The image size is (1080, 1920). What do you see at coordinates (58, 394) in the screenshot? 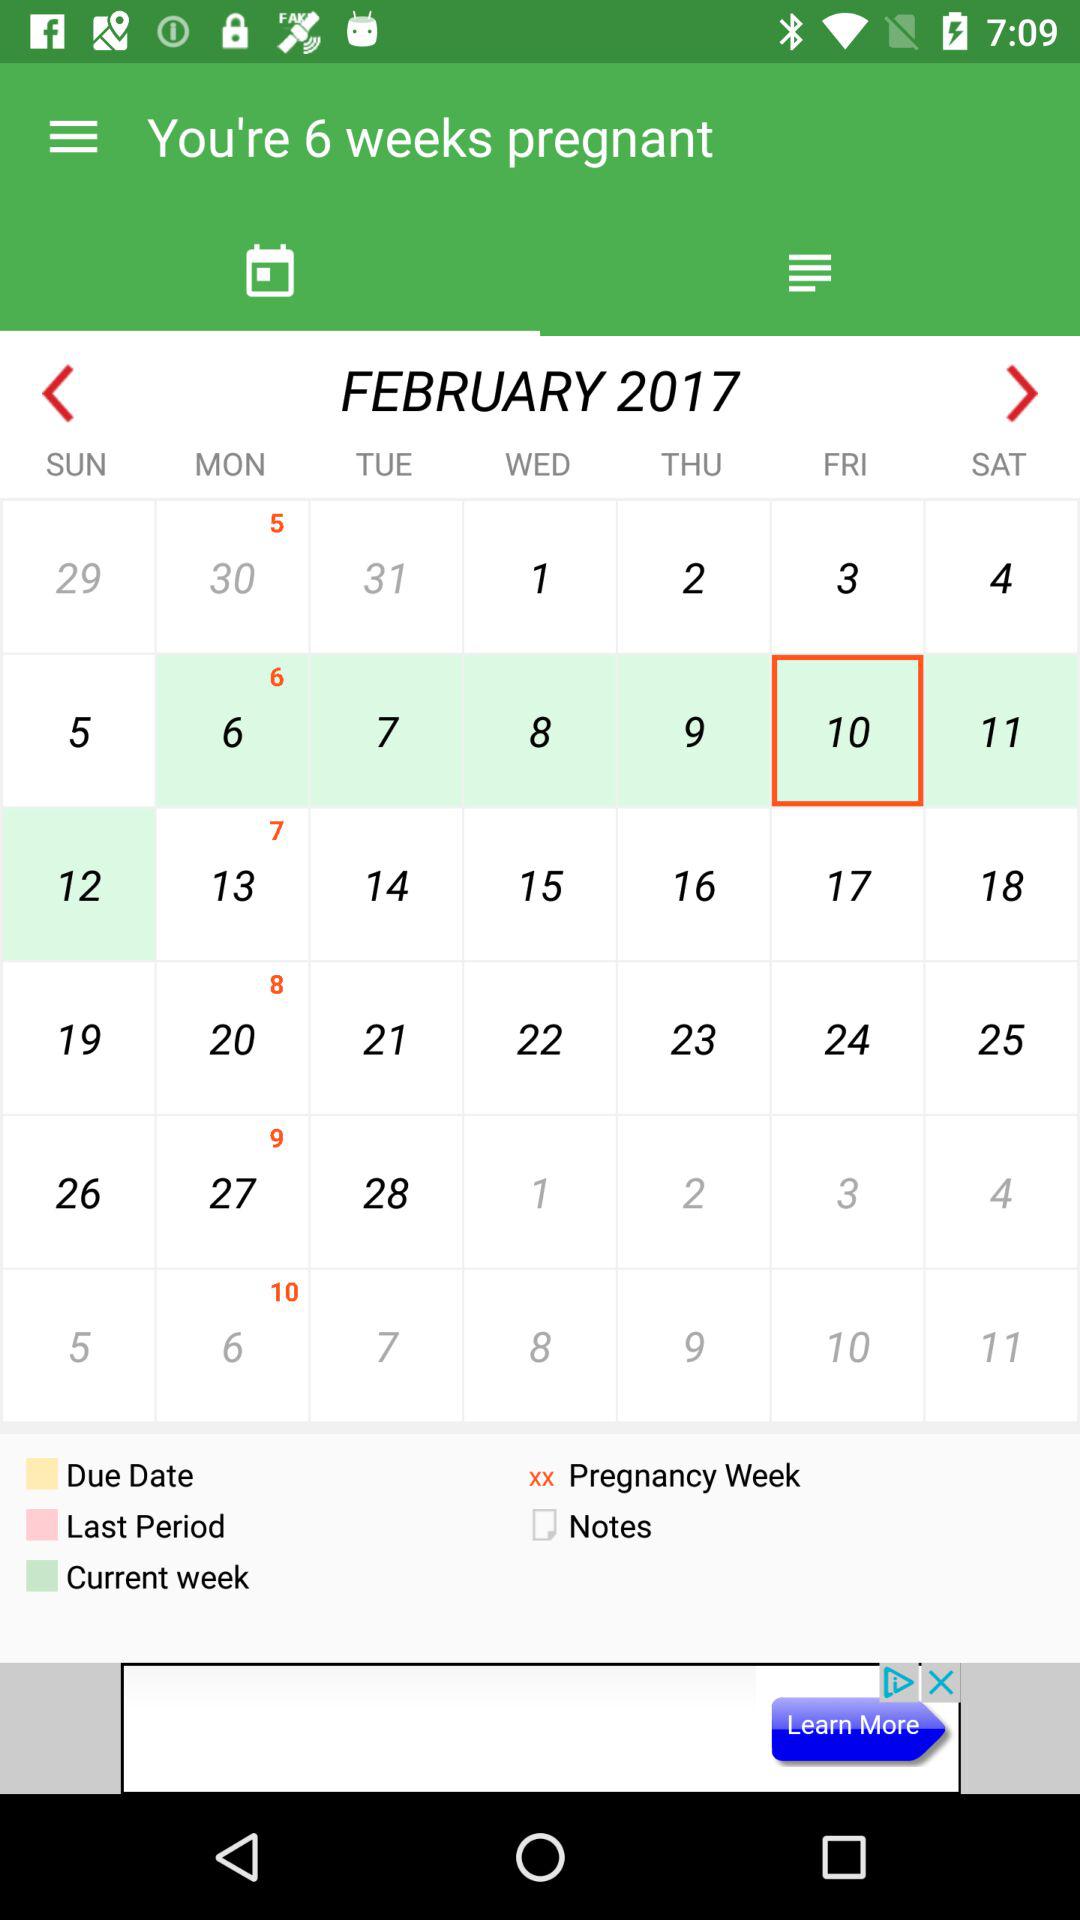
I see `go to previous month` at bounding box center [58, 394].